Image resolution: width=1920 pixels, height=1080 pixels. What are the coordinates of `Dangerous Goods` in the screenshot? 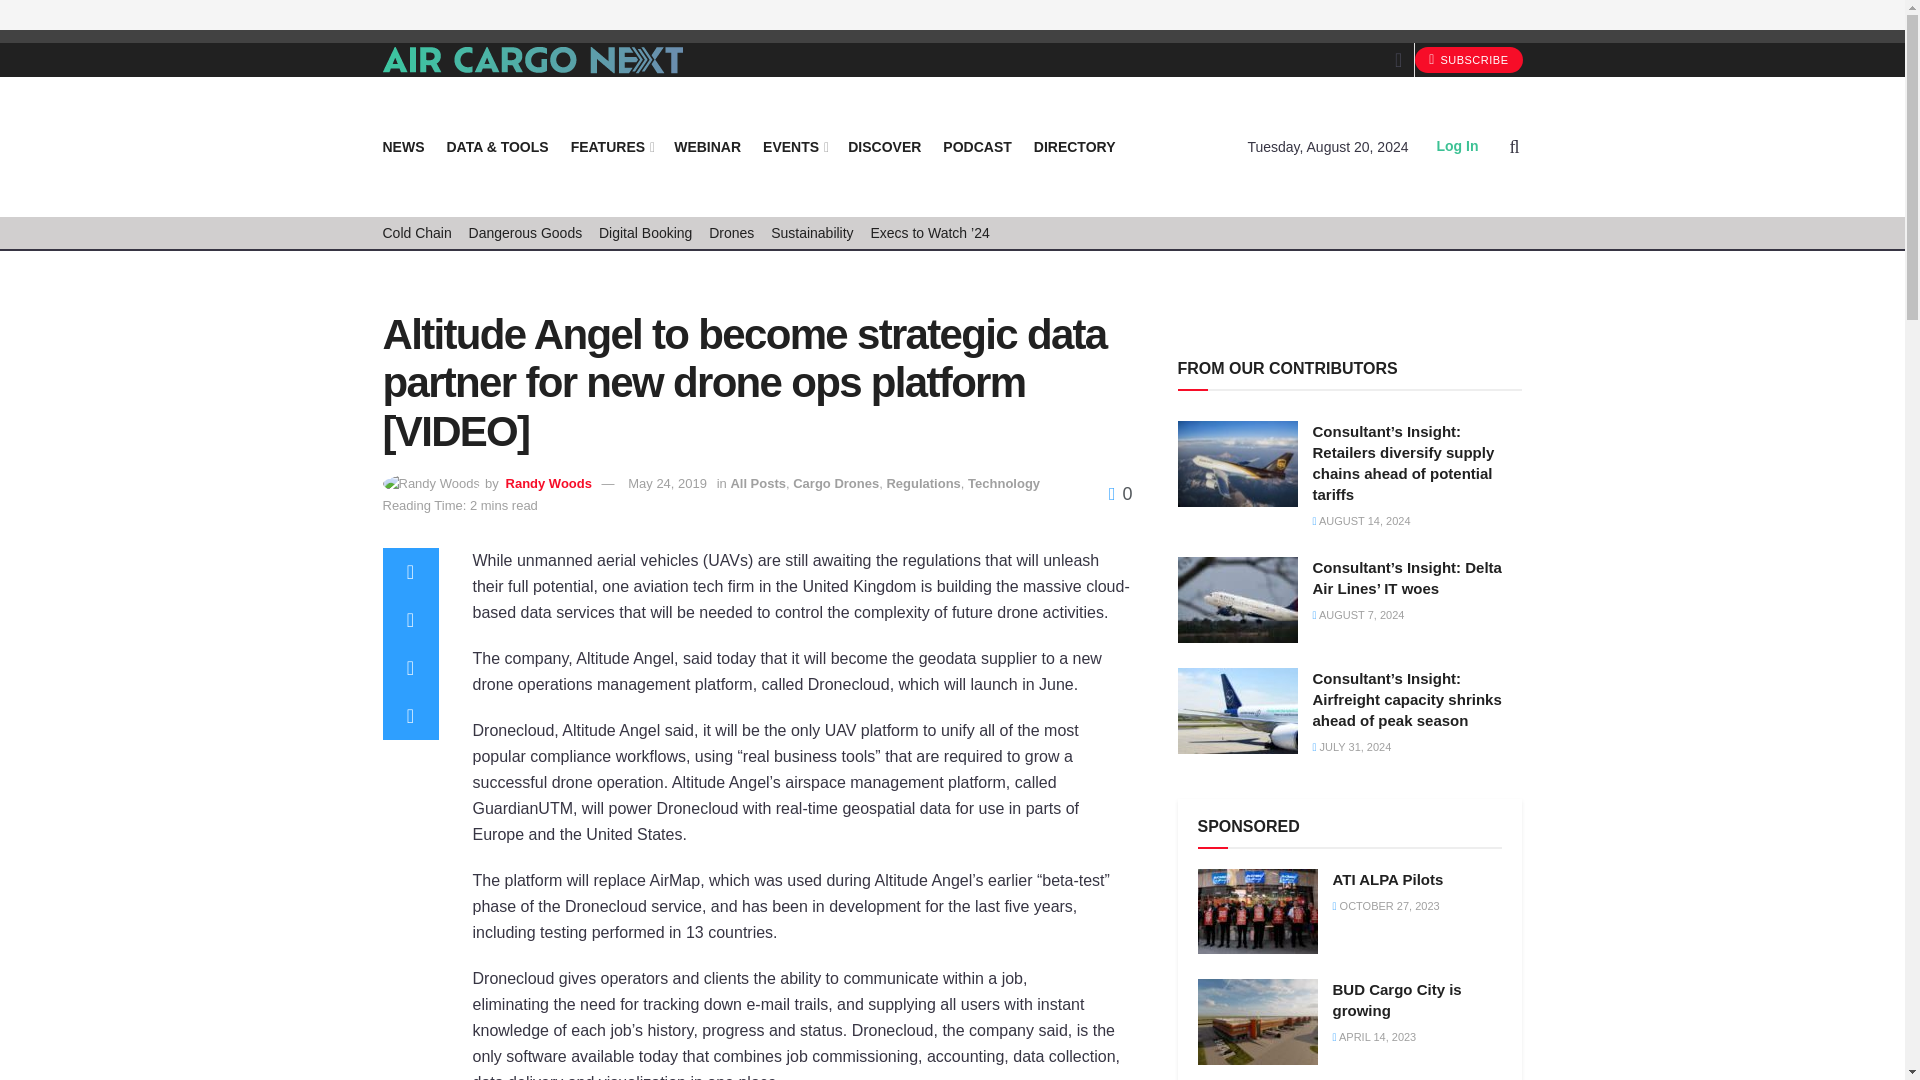 It's located at (526, 233).